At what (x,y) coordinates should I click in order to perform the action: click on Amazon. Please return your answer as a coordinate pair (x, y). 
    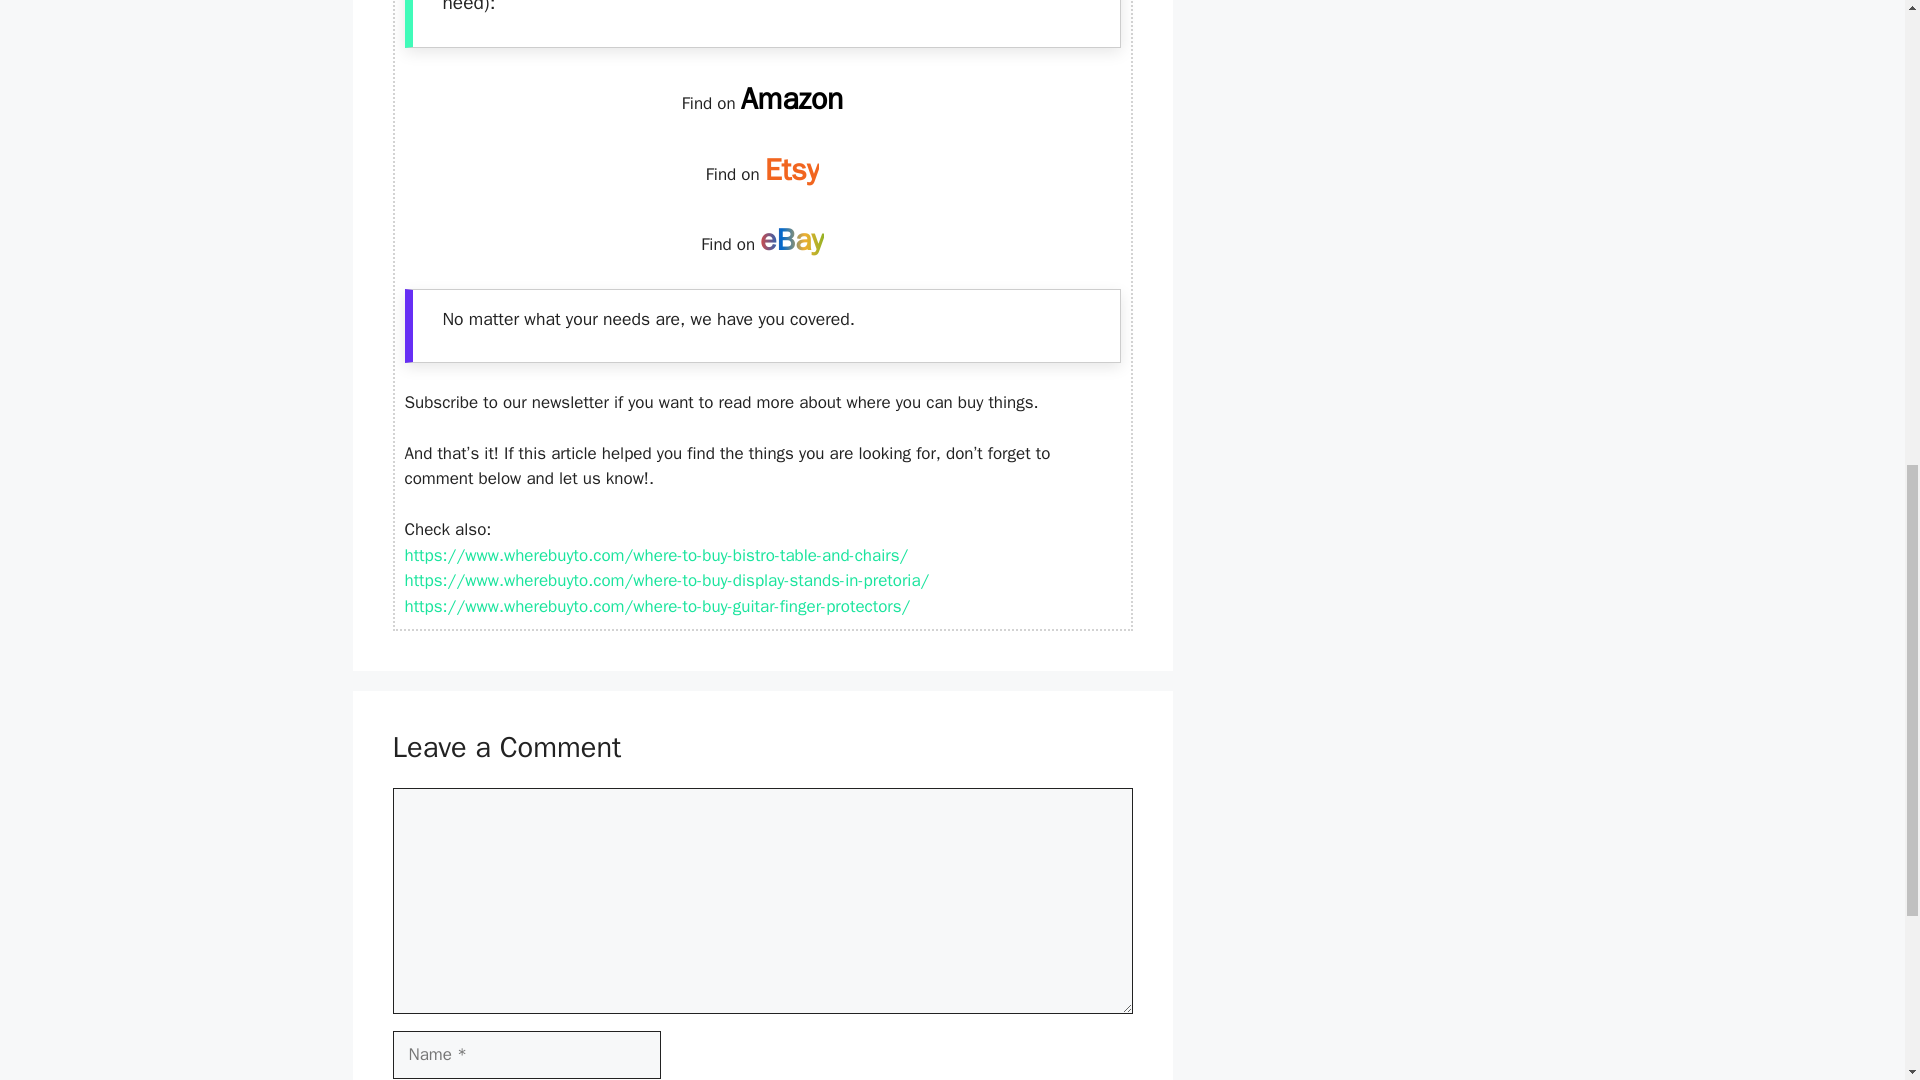
    Looking at the image, I should click on (792, 98).